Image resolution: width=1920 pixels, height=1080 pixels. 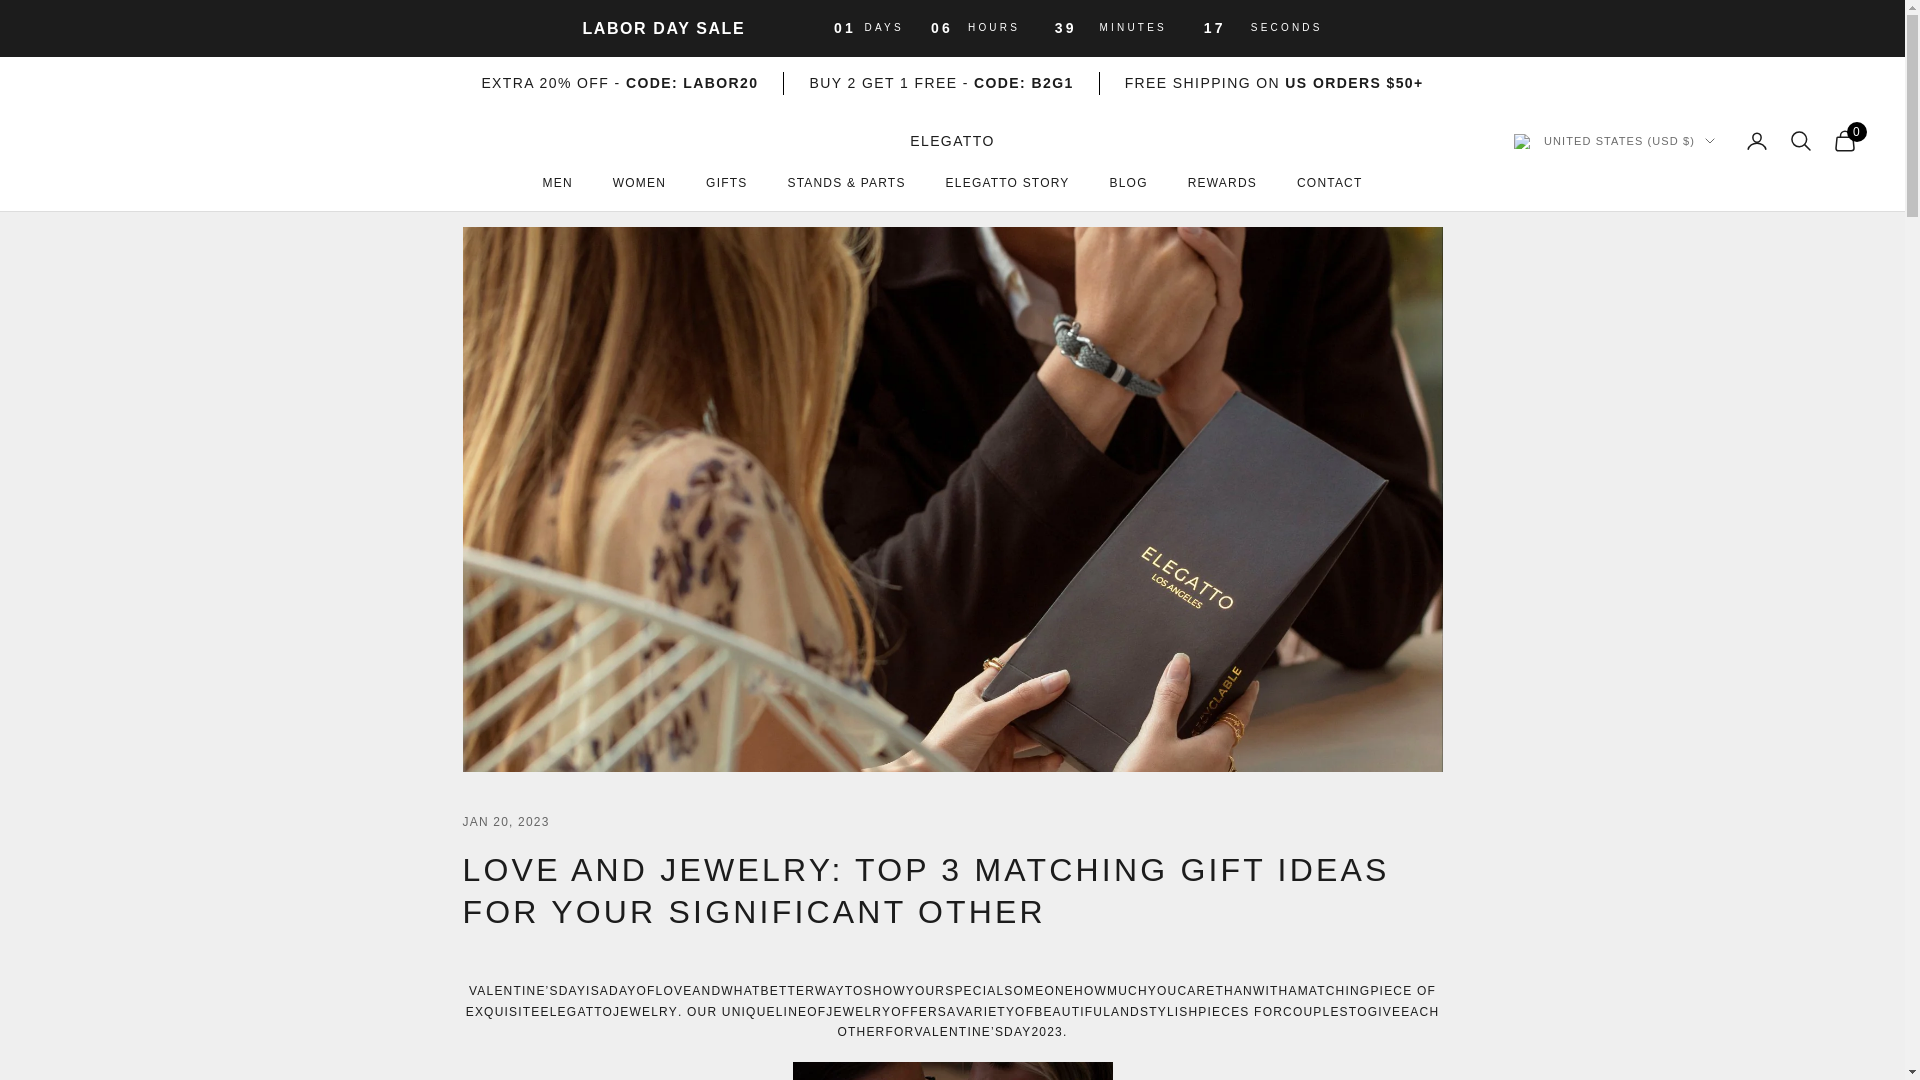 I want to click on WOMEN, so click(x=639, y=182).